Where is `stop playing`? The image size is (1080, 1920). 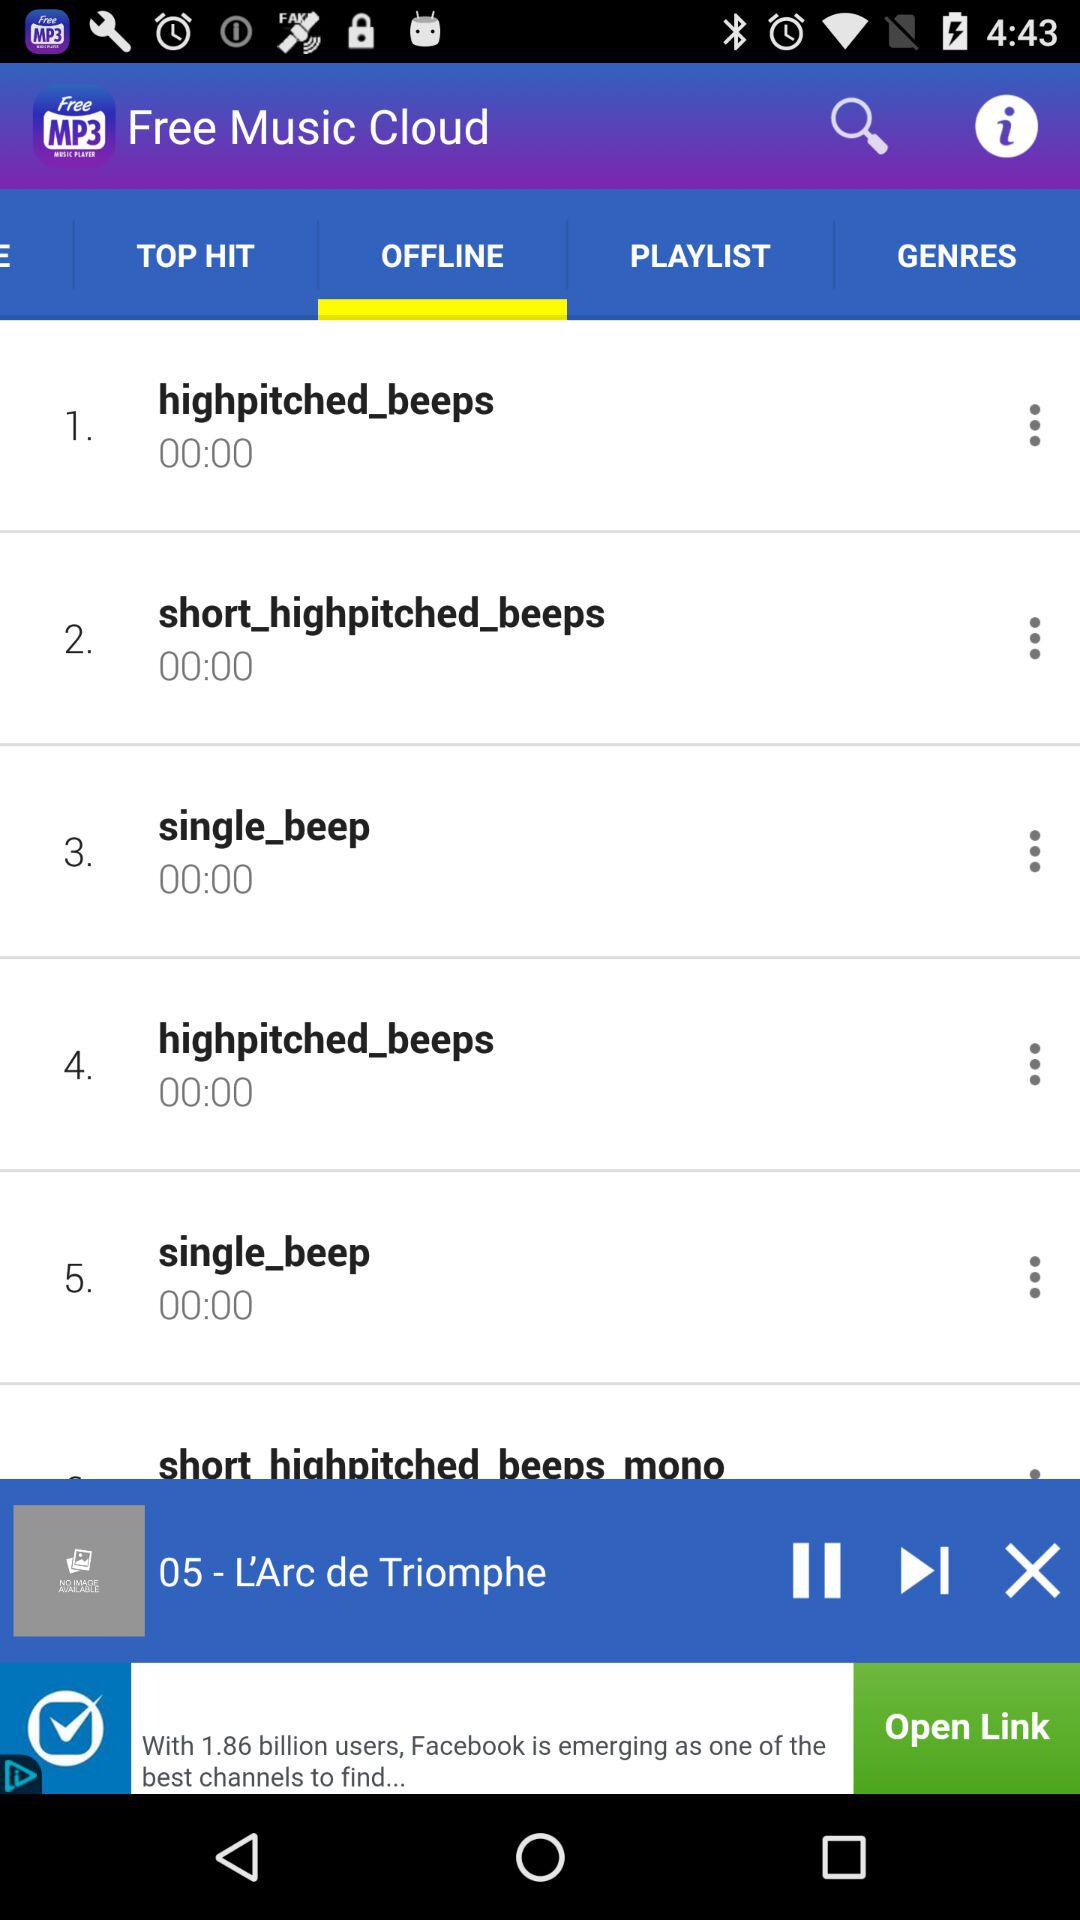 stop playing is located at coordinates (1032, 1570).